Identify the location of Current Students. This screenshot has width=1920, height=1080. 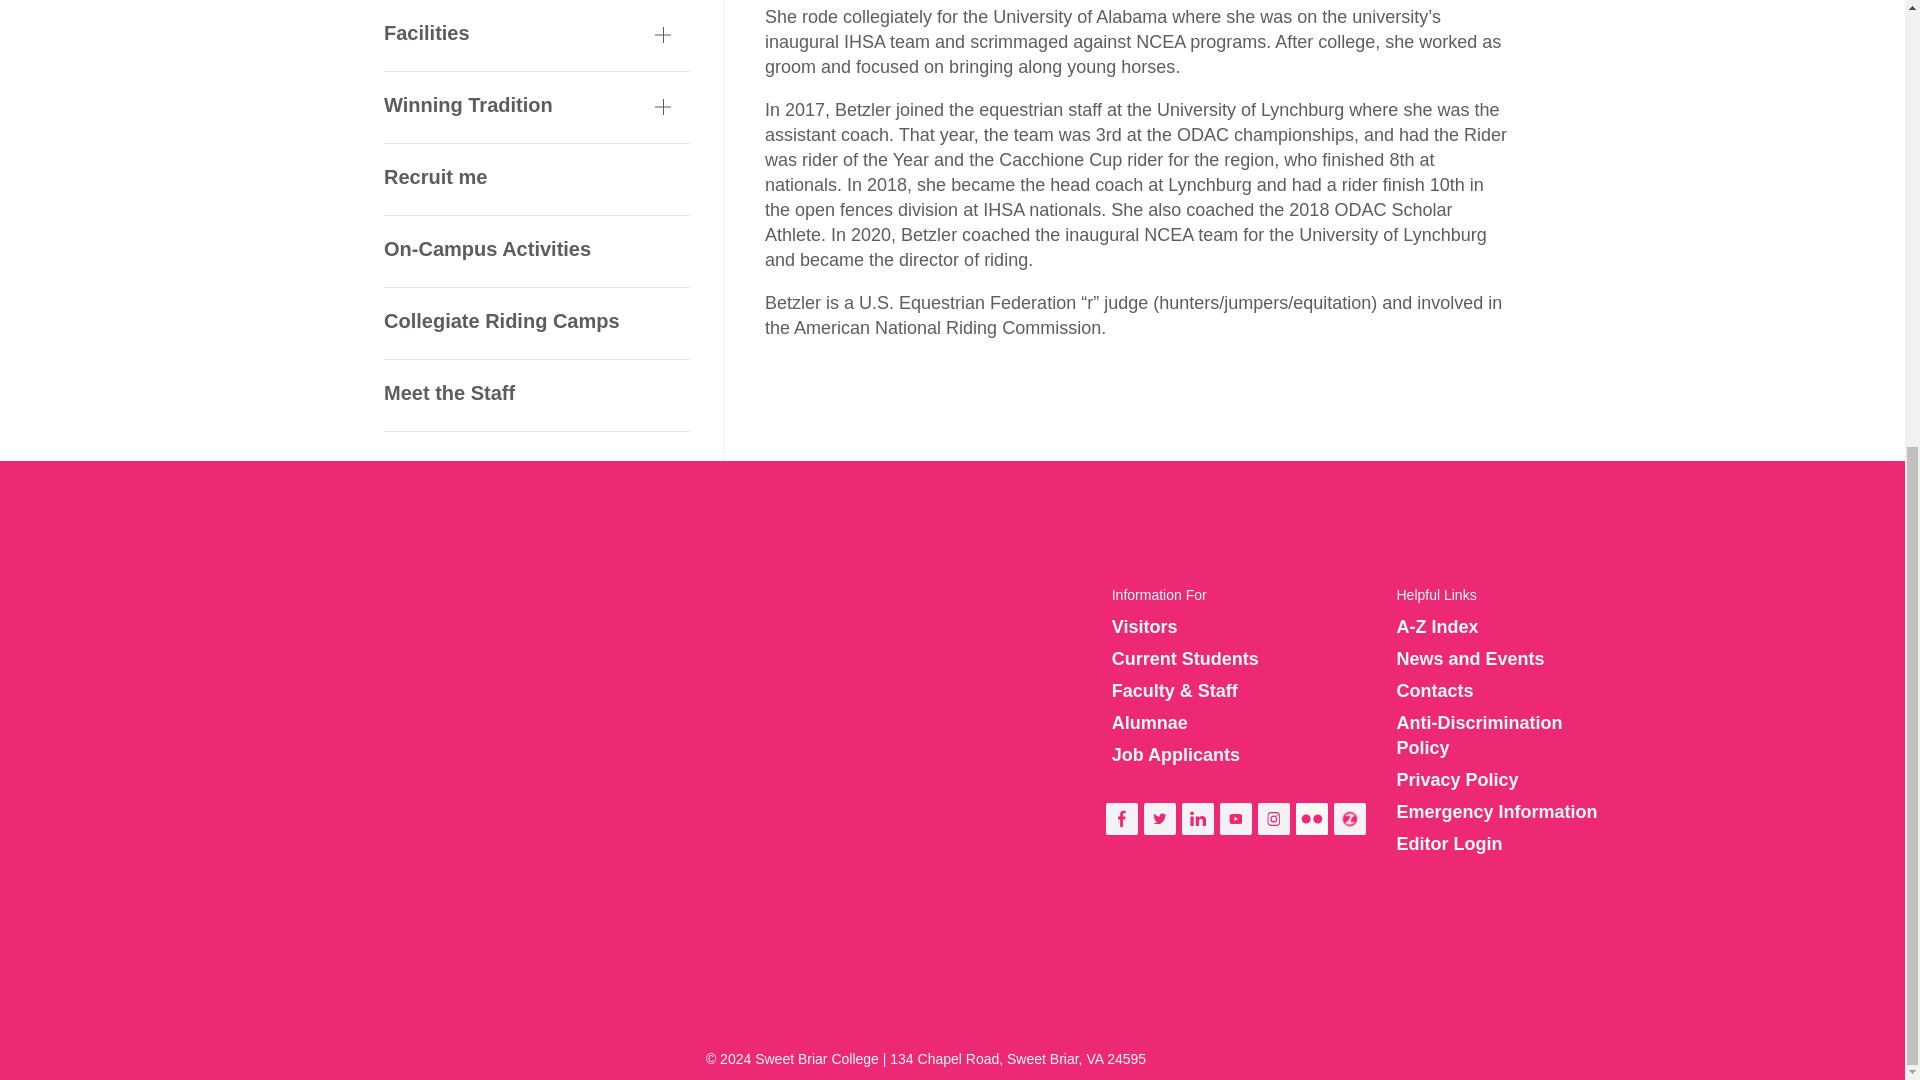
(1185, 658).